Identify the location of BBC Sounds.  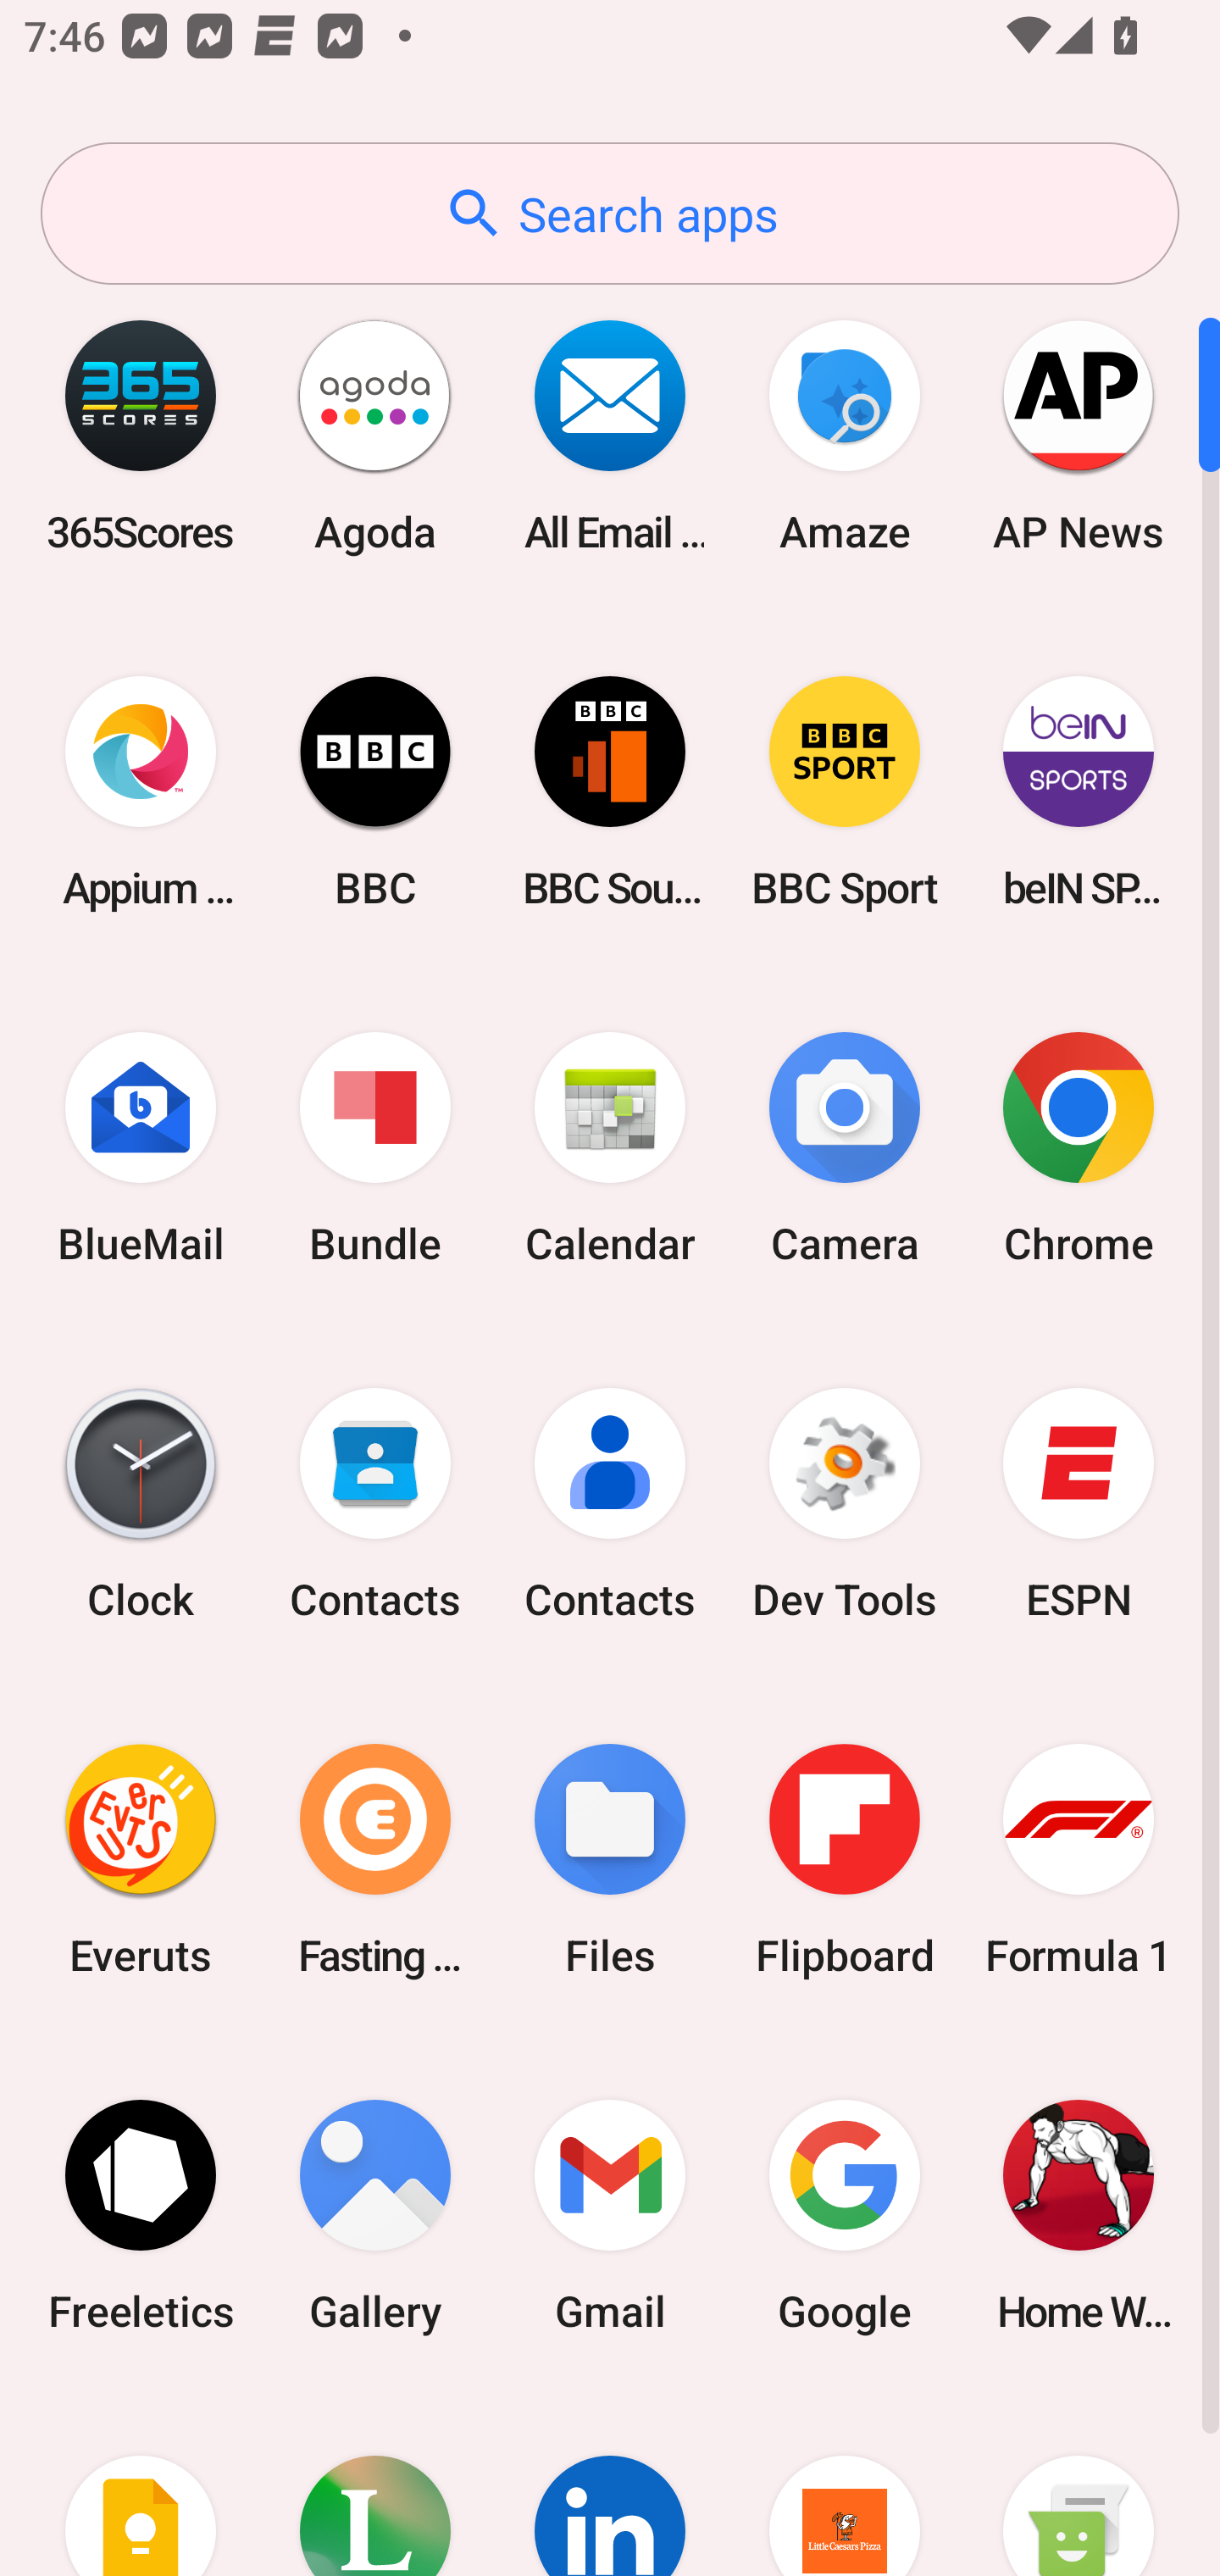
(610, 791).